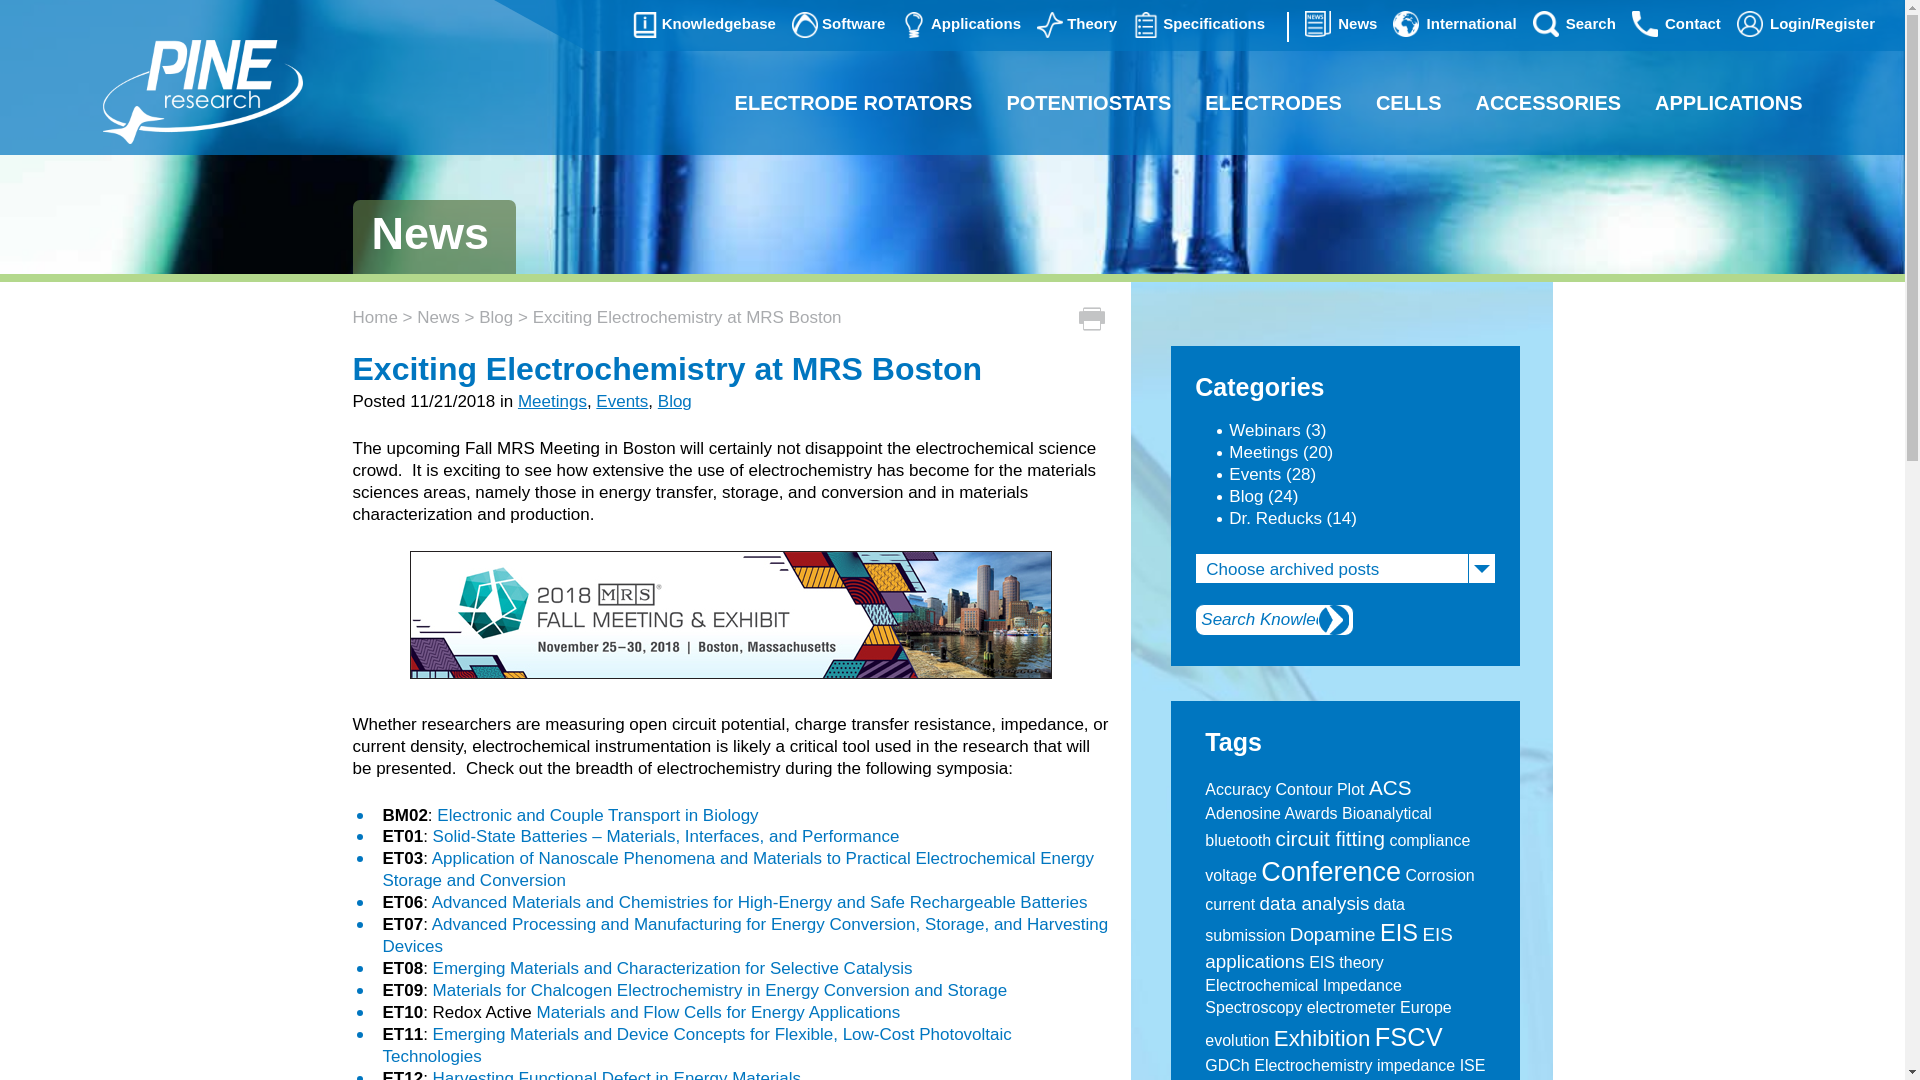  What do you see at coordinates (703, 24) in the screenshot?
I see `Knowledgebase` at bounding box center [703, 24].